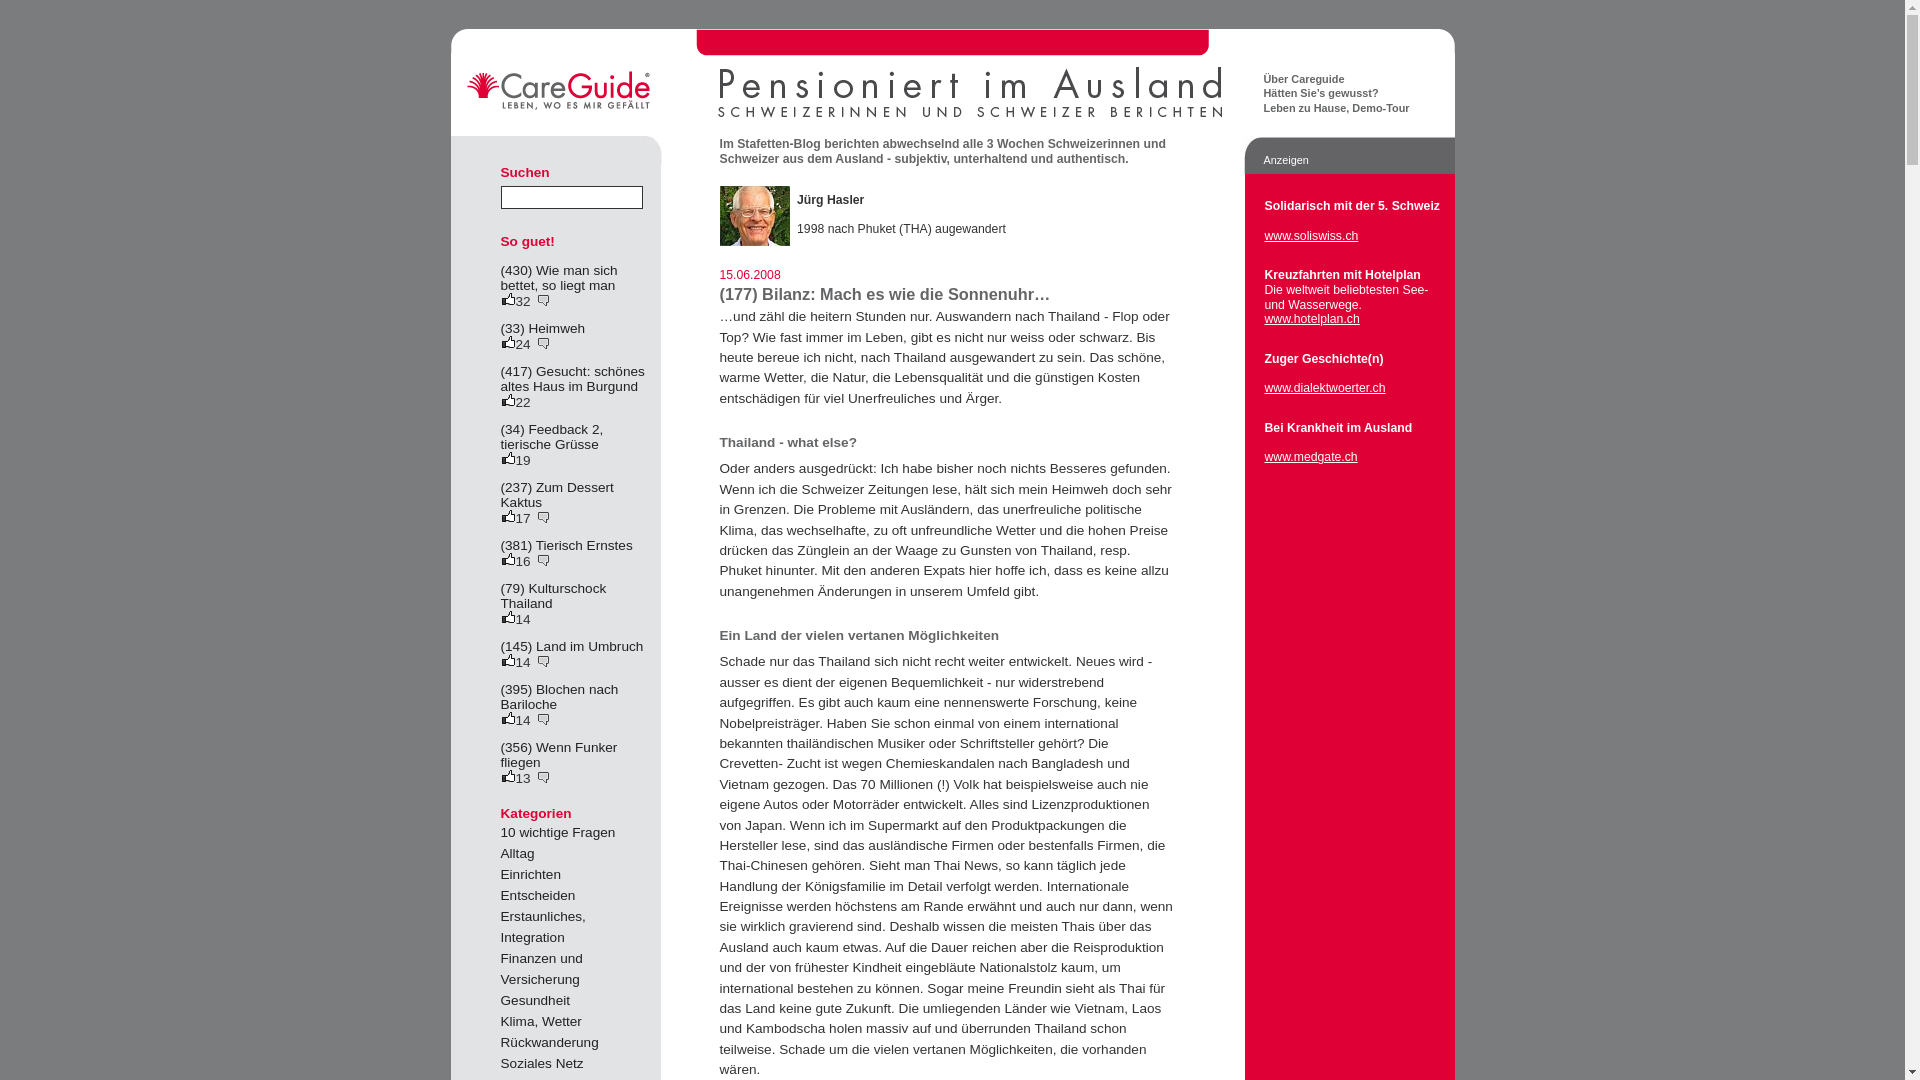  I want to click on Einrichten, so click(530, 874).